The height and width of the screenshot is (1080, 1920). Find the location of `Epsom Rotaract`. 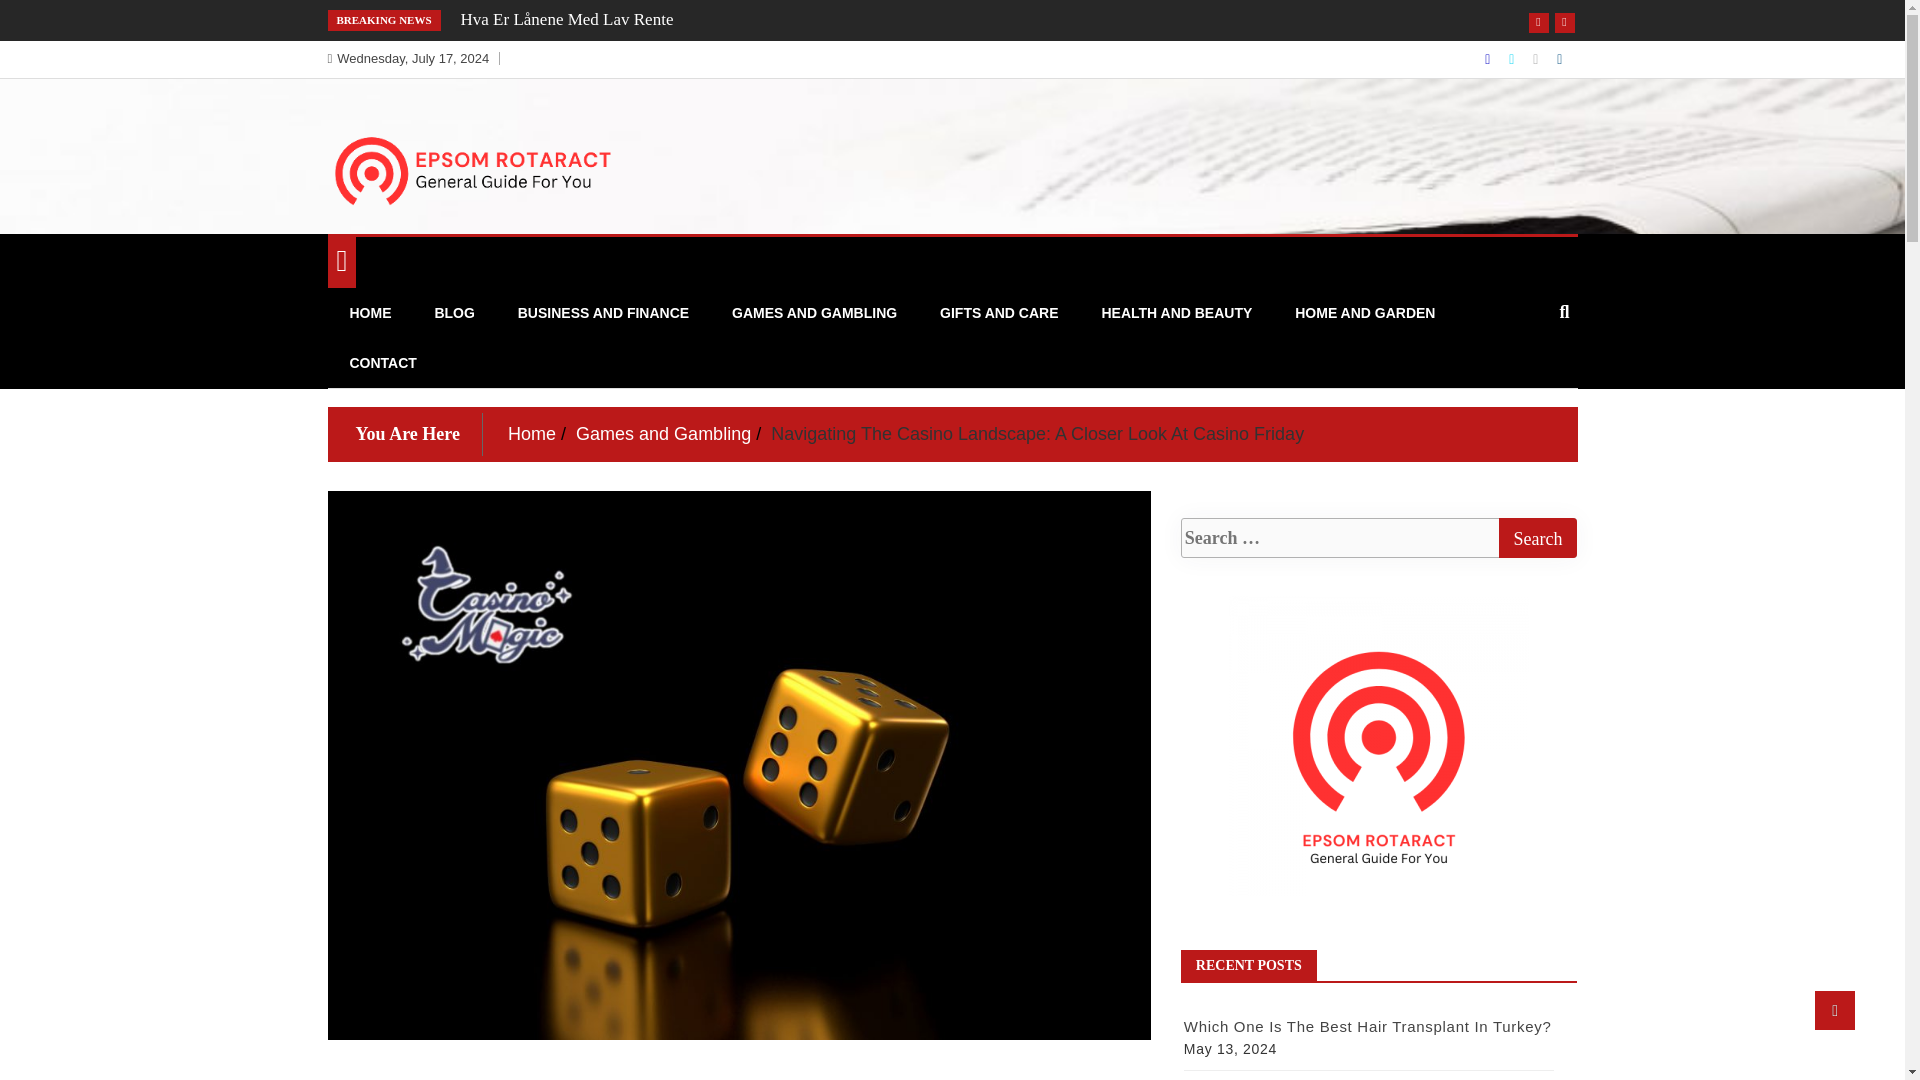

Epsom Rotaract is located at coordinates (454, 237).